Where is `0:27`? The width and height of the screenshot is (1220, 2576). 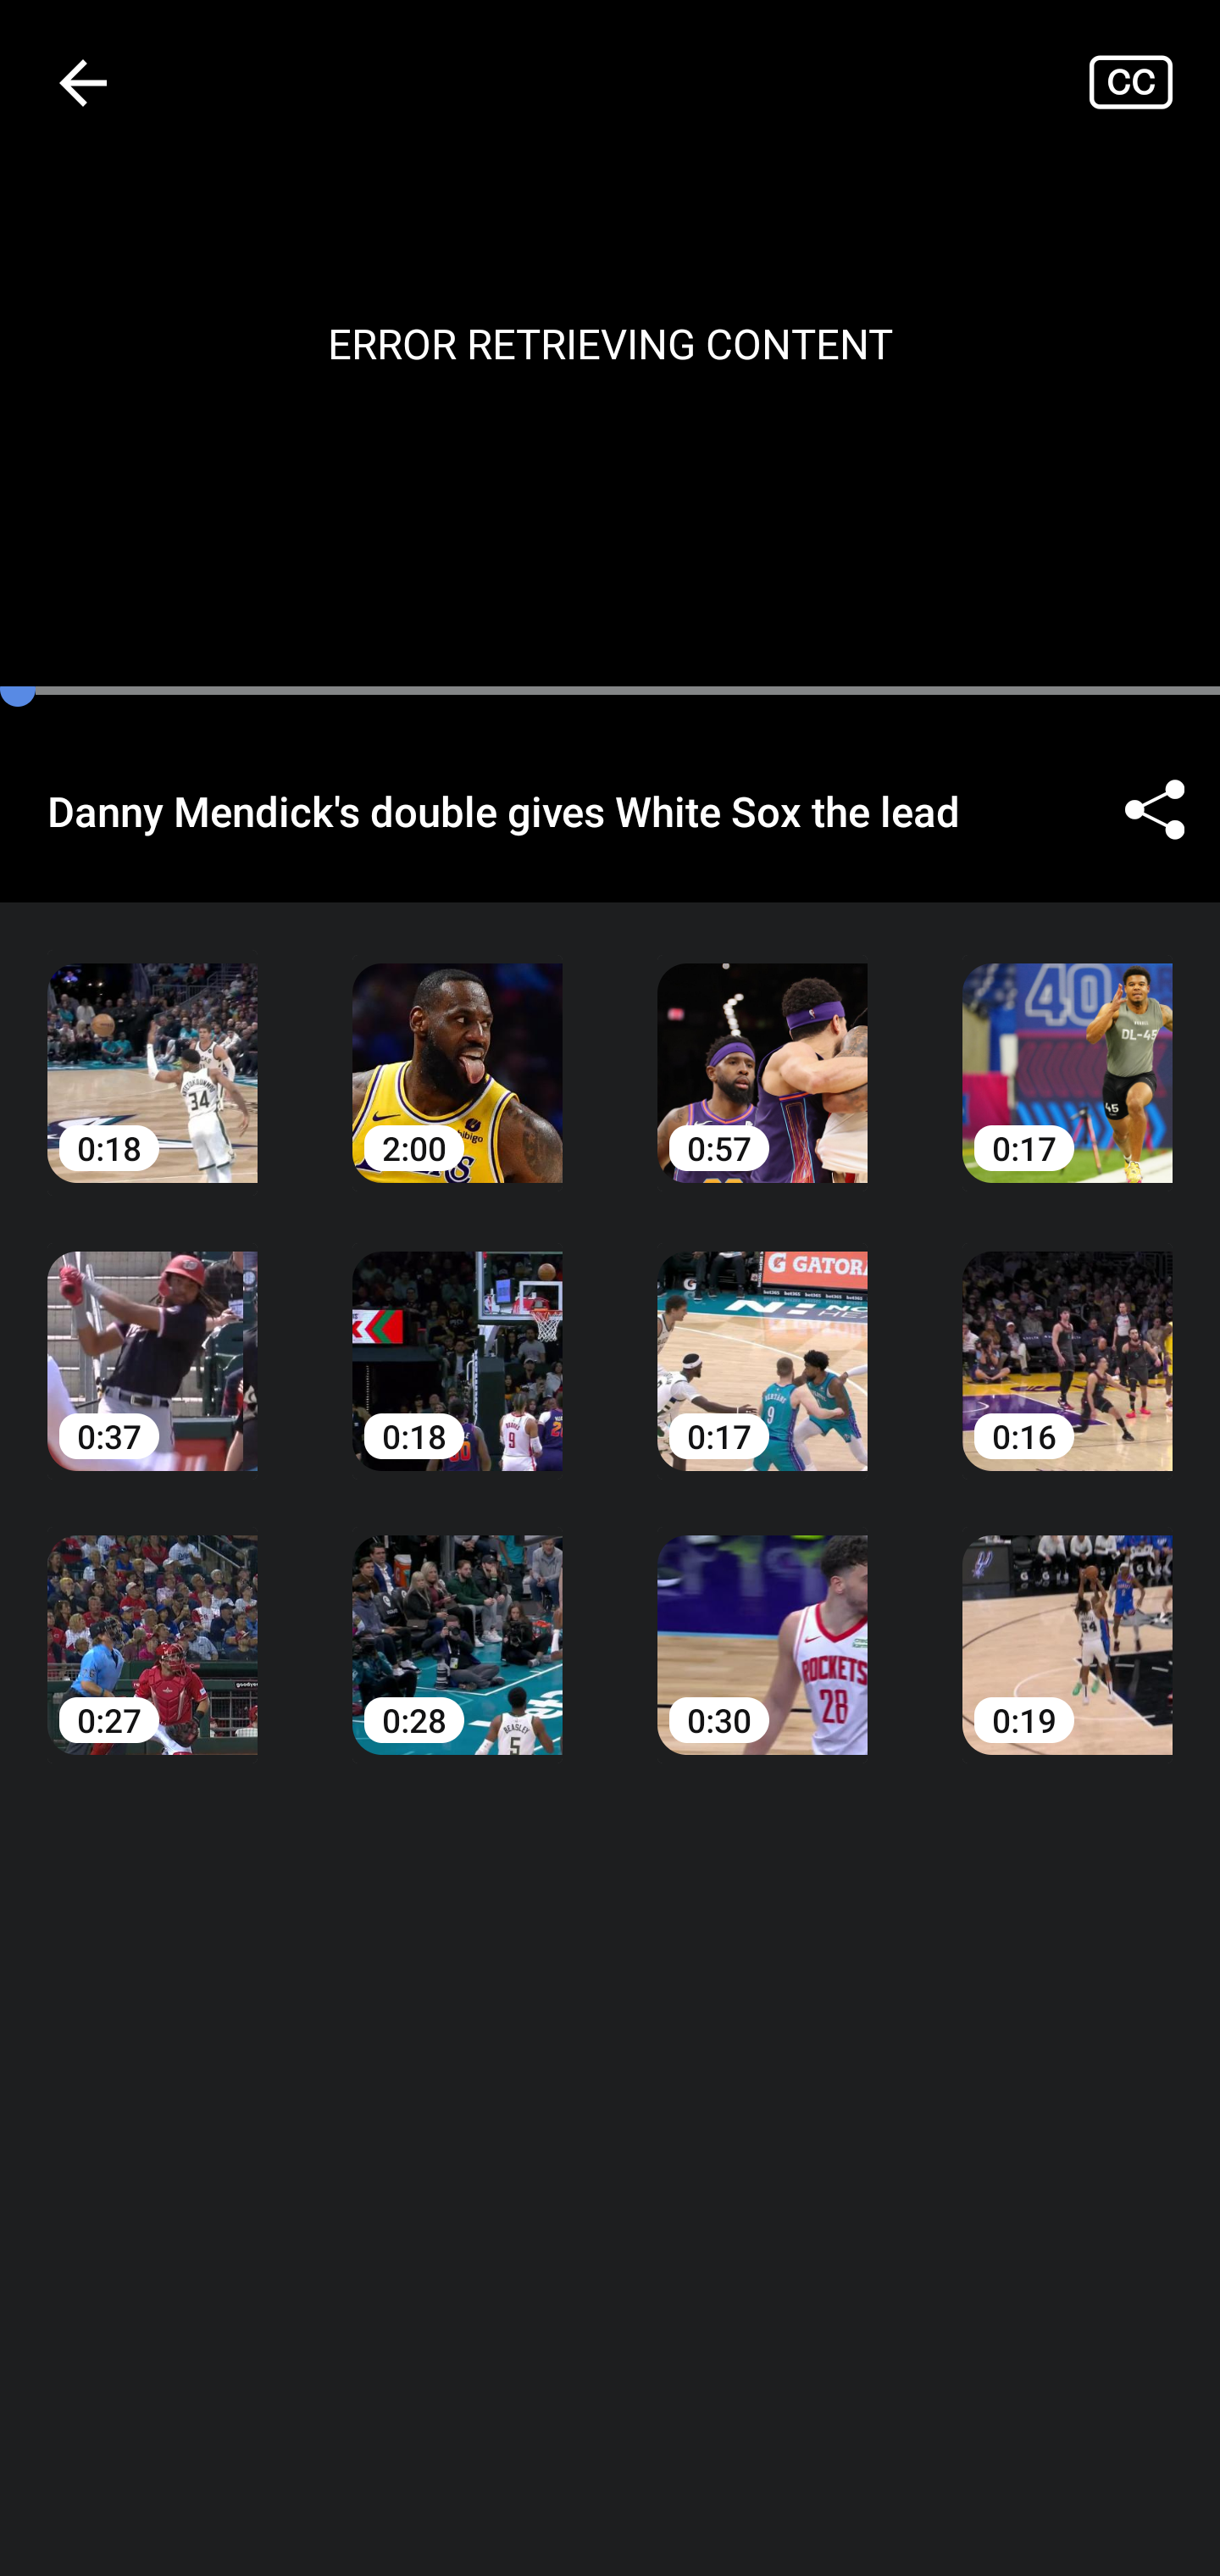 0:27 is located at coordinates (152, 1621).